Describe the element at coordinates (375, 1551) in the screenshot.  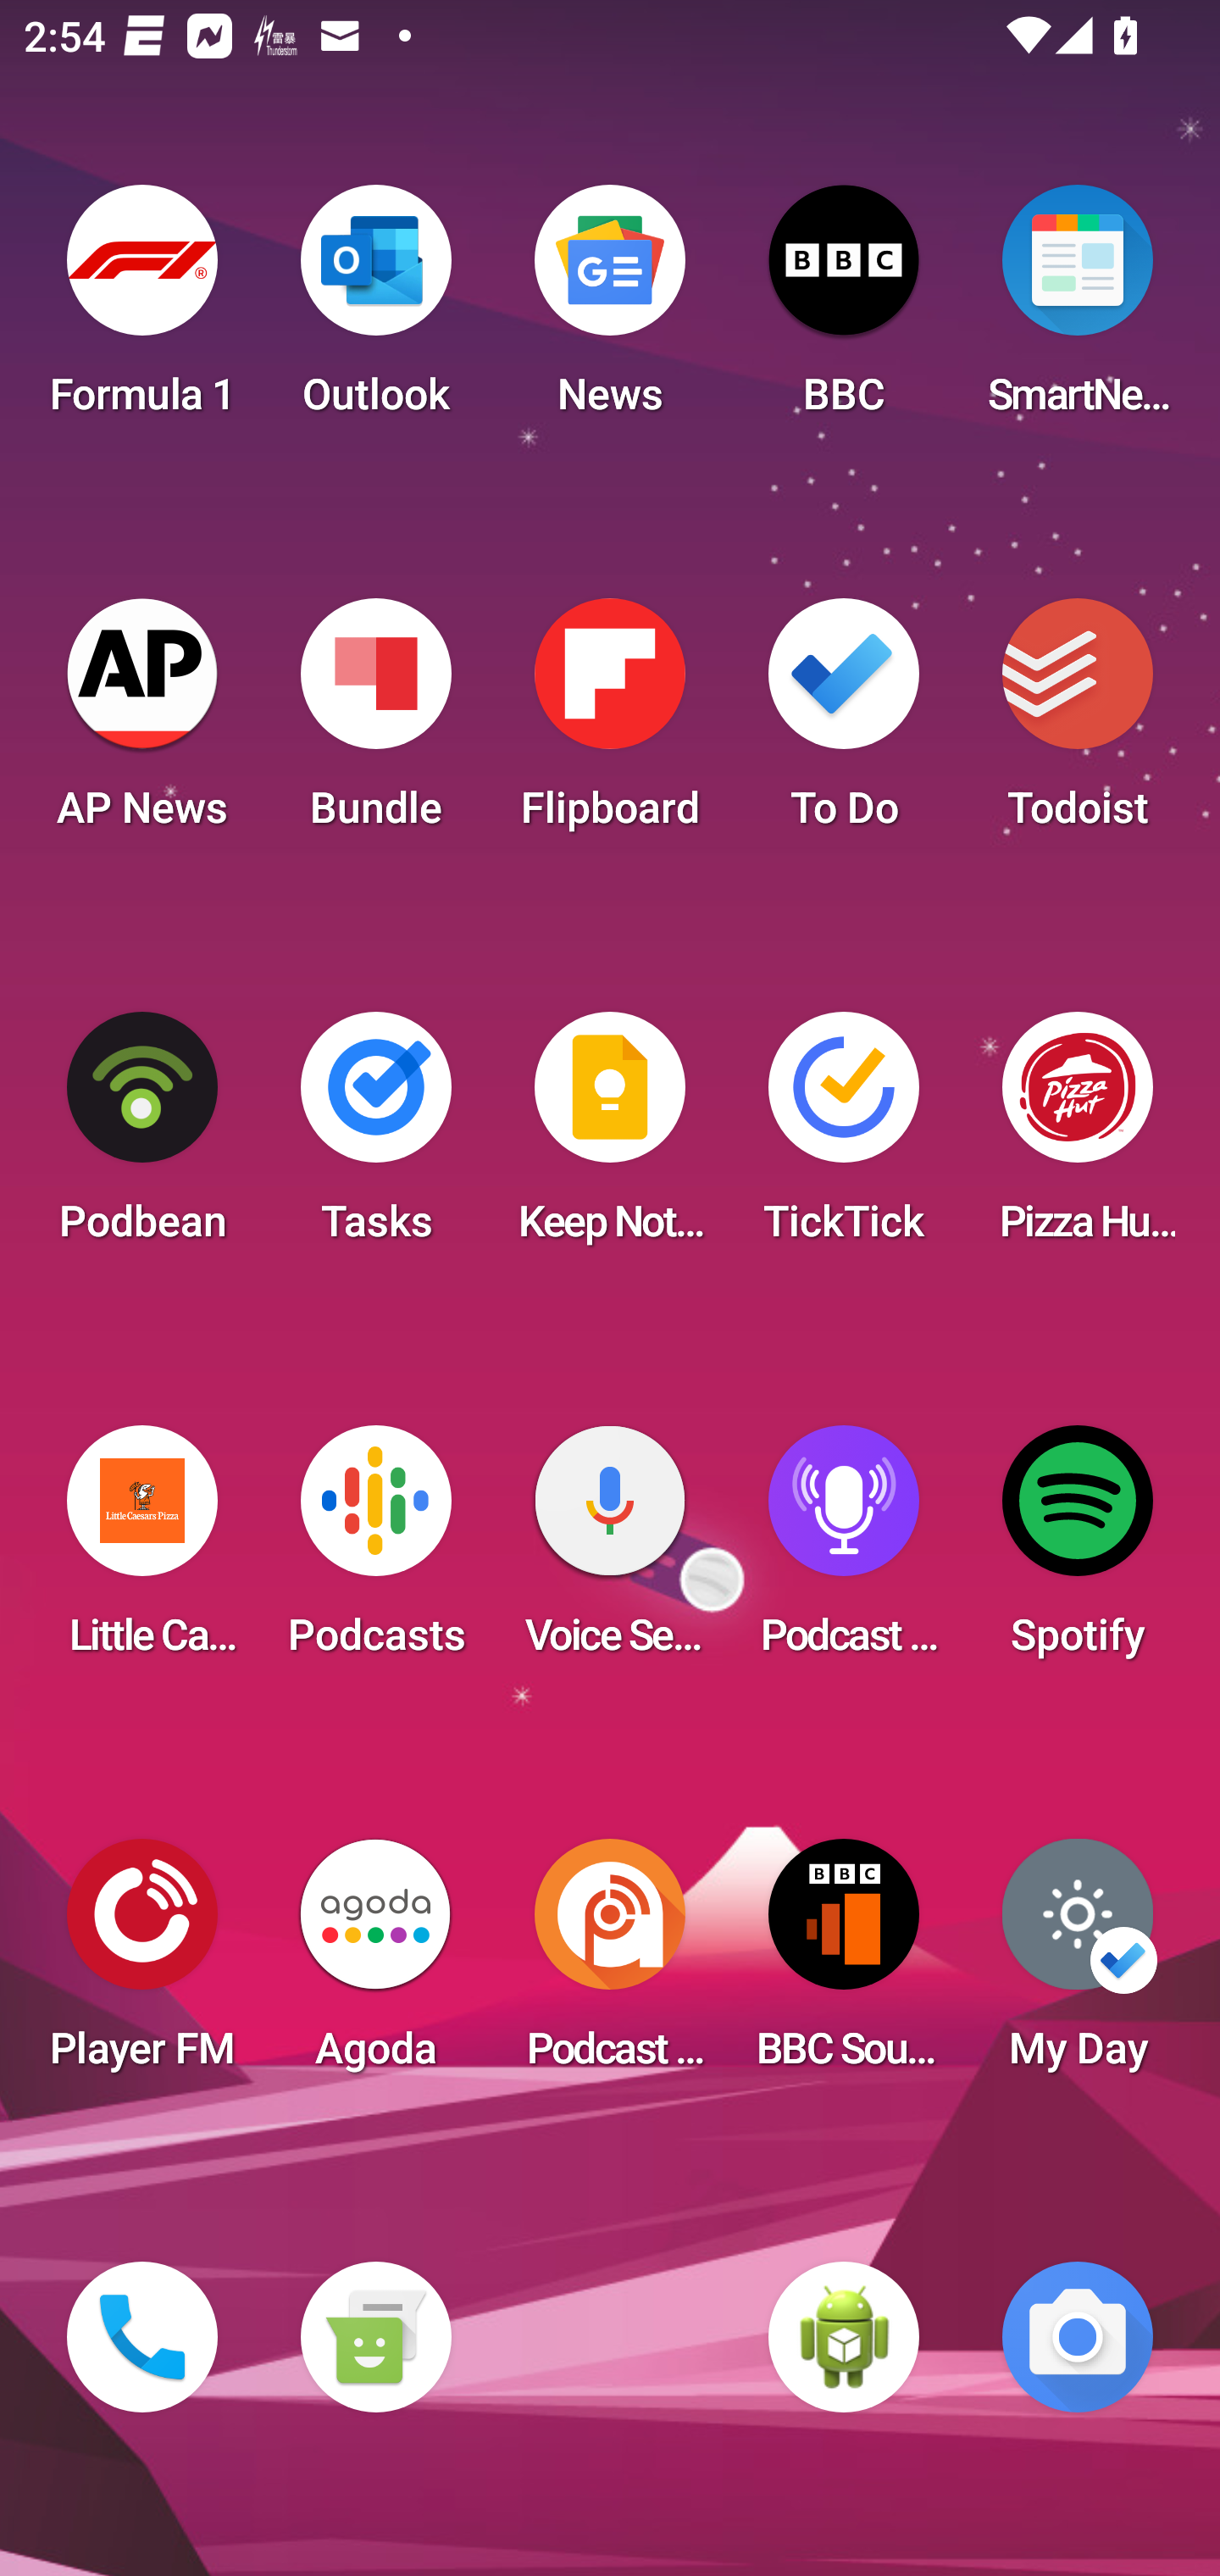
I see `Podcasts` at that location.